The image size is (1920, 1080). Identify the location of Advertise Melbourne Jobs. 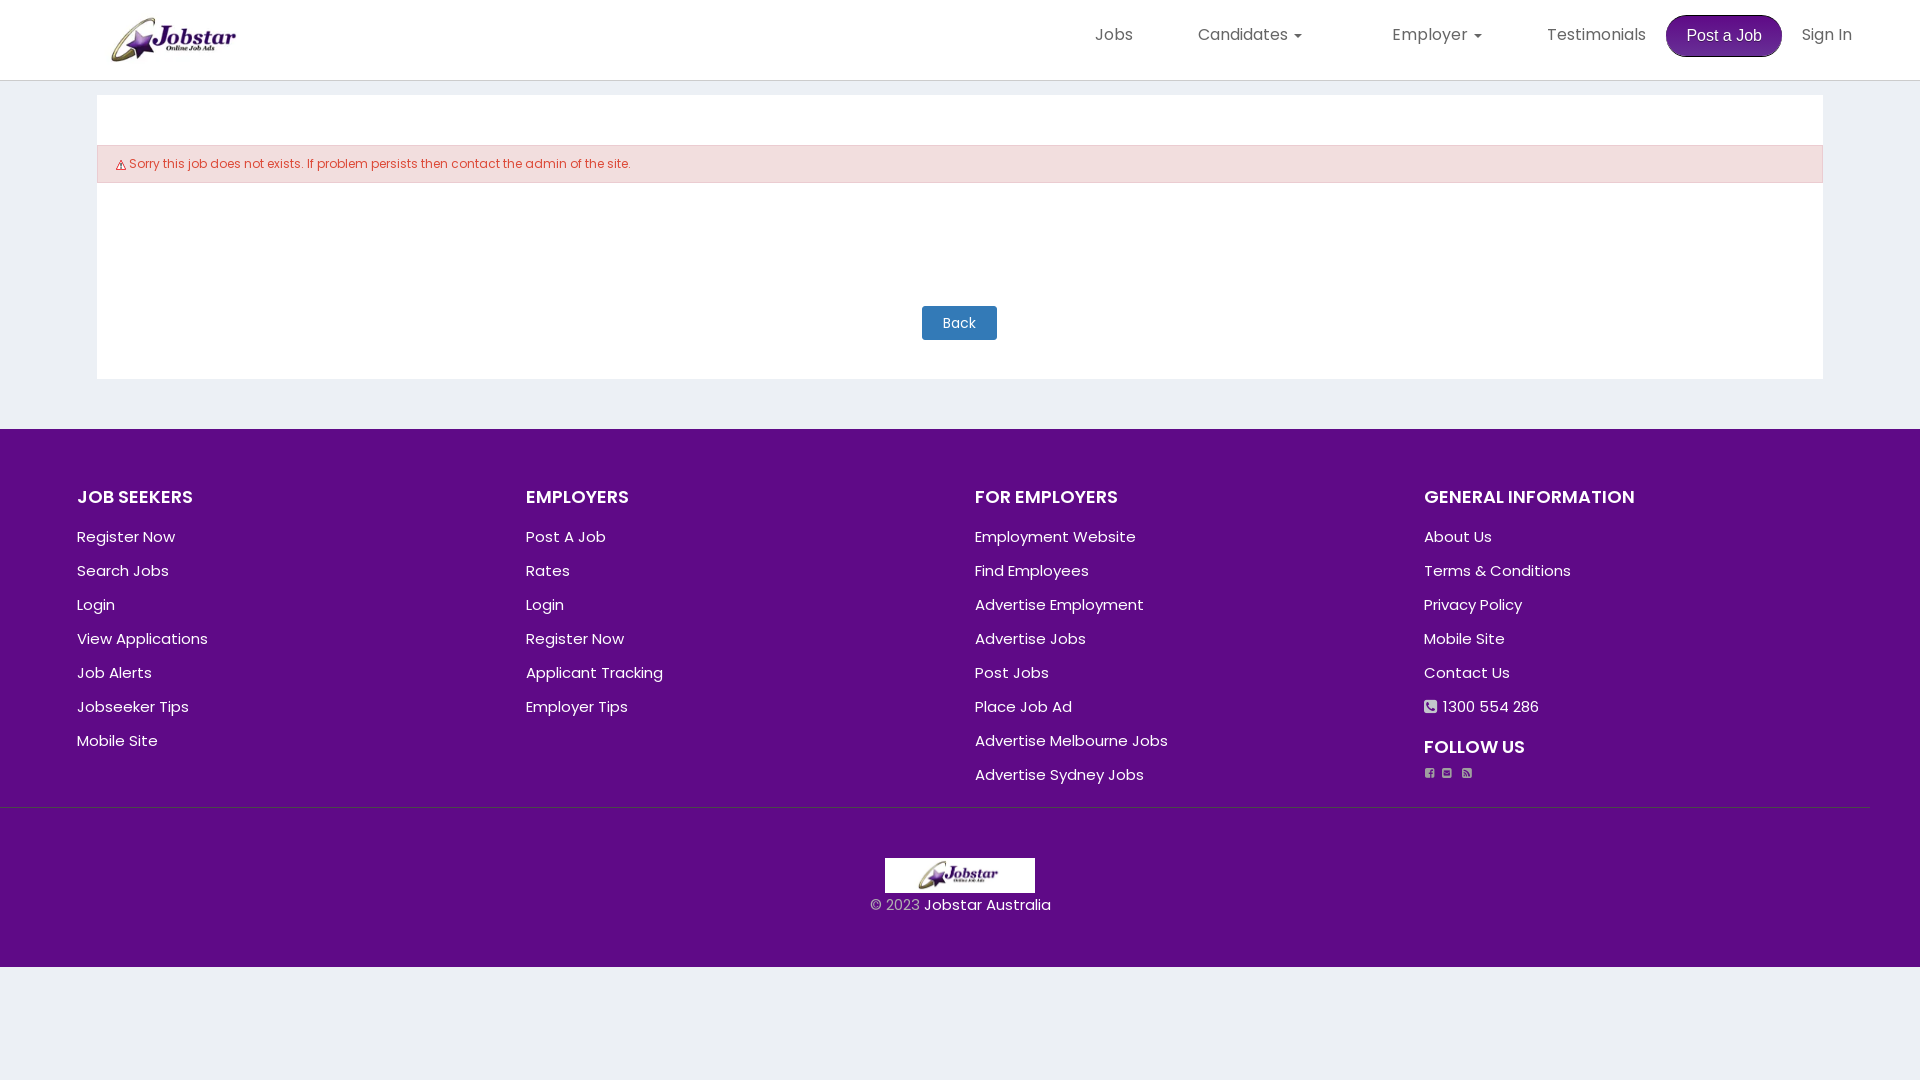
(1072, 740).